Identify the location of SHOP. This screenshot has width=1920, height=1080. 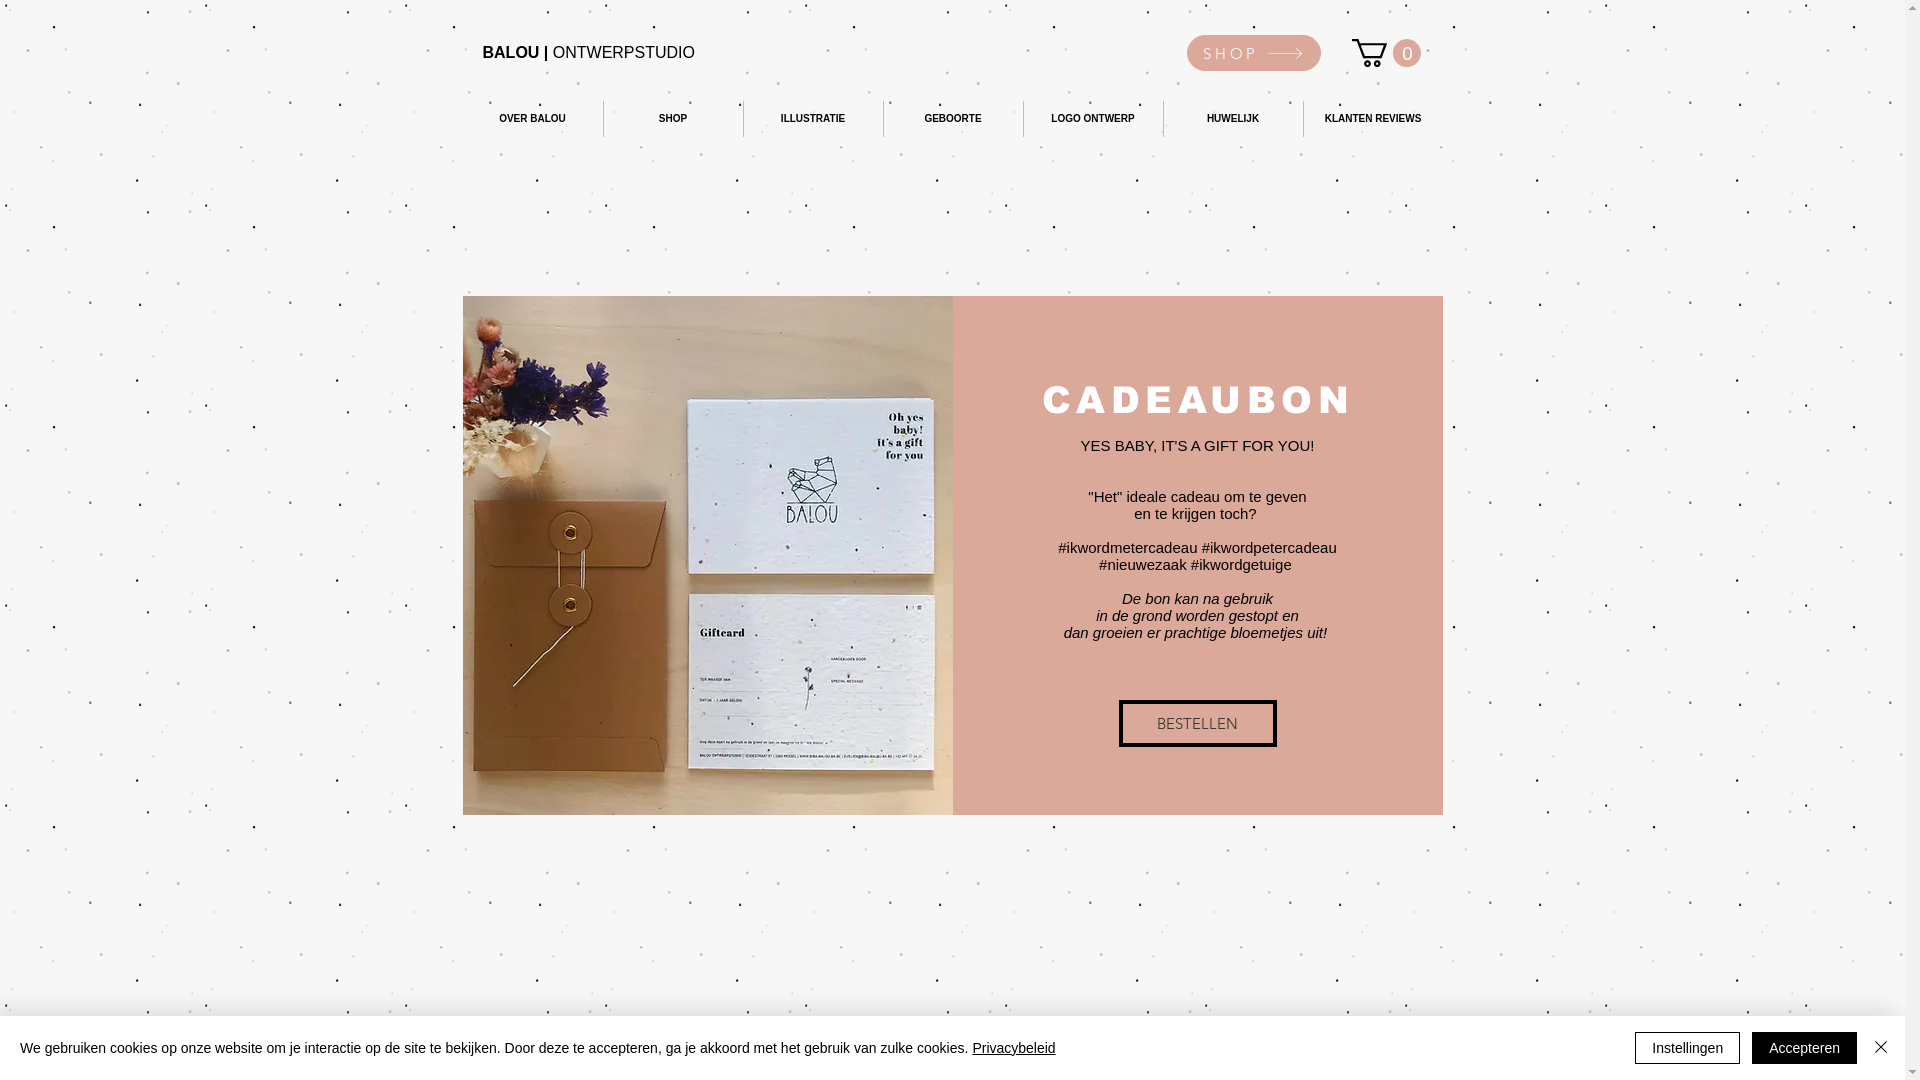
(1253, 53).